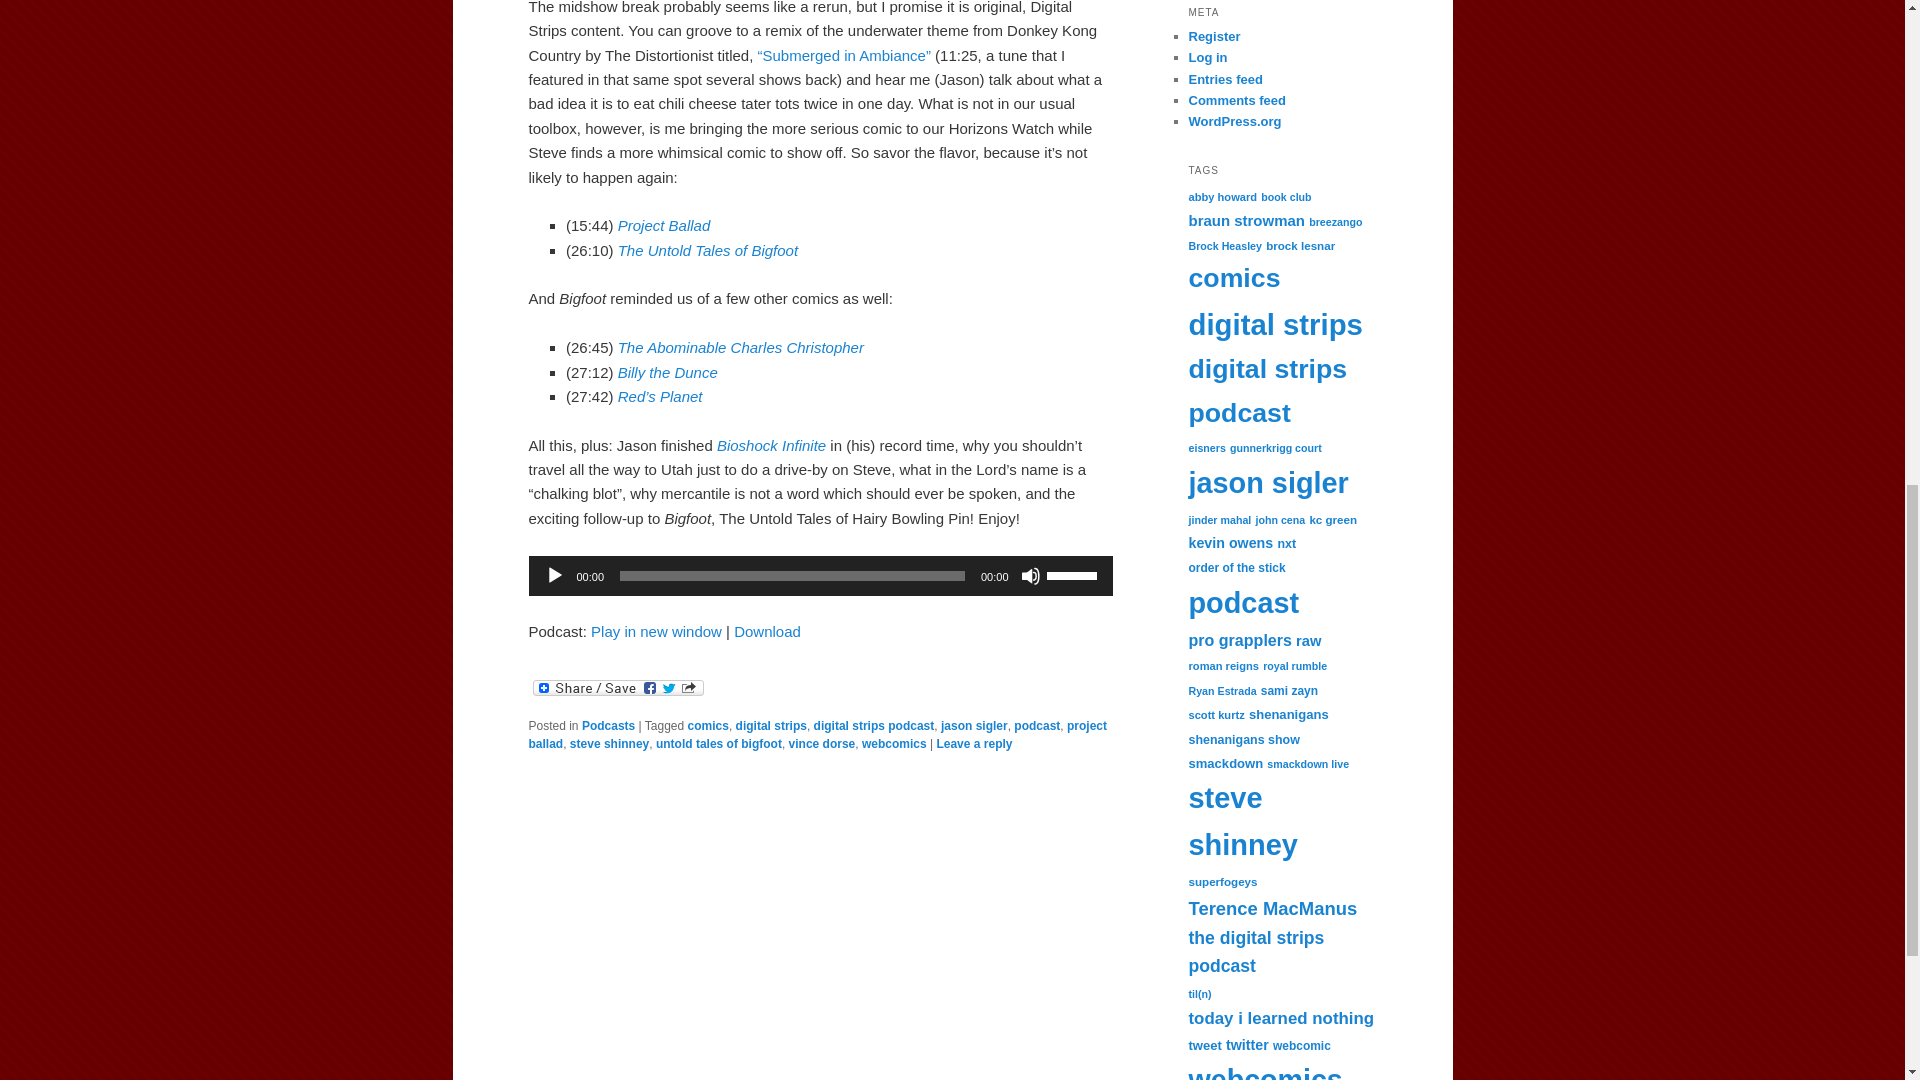  Describe the element at coordinates (974, 726) in the screenshot. I see `jason sigler` at that location.